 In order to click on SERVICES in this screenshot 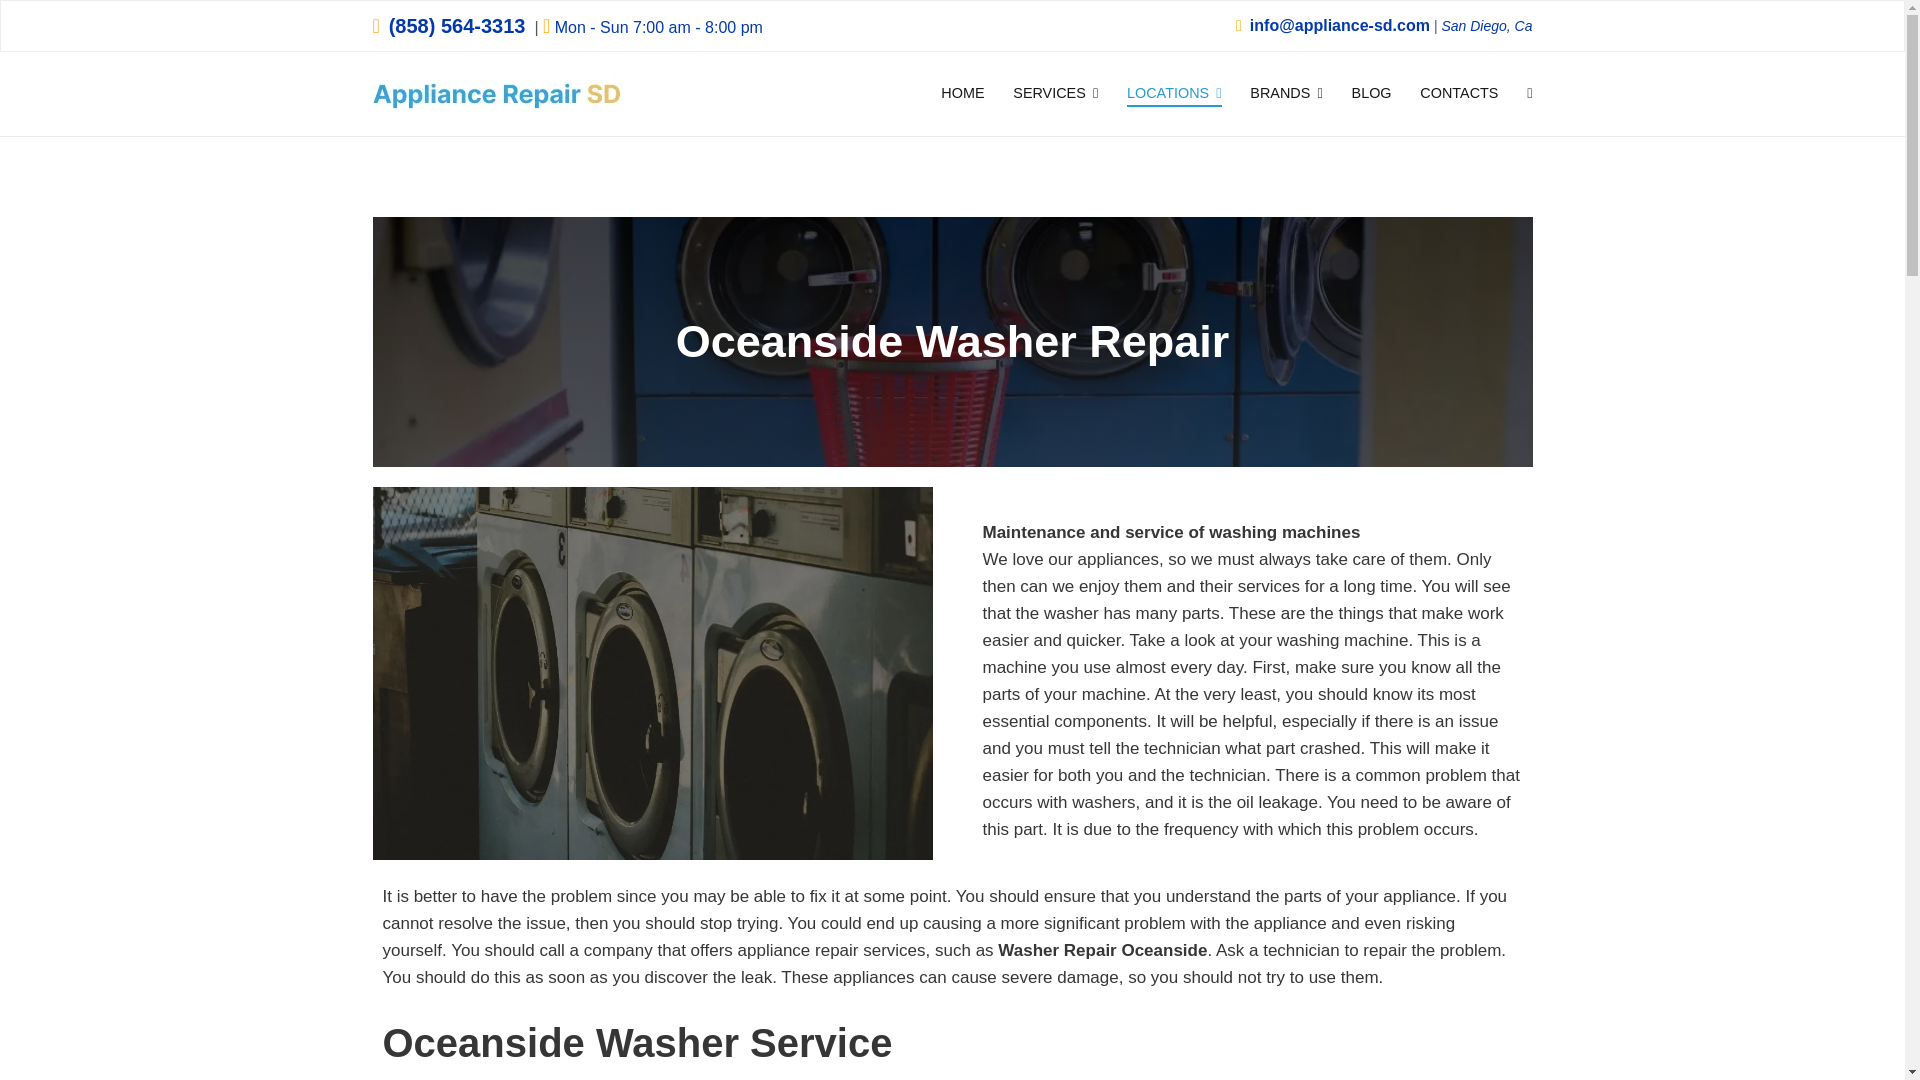, I will do `click(1056, 94)`.